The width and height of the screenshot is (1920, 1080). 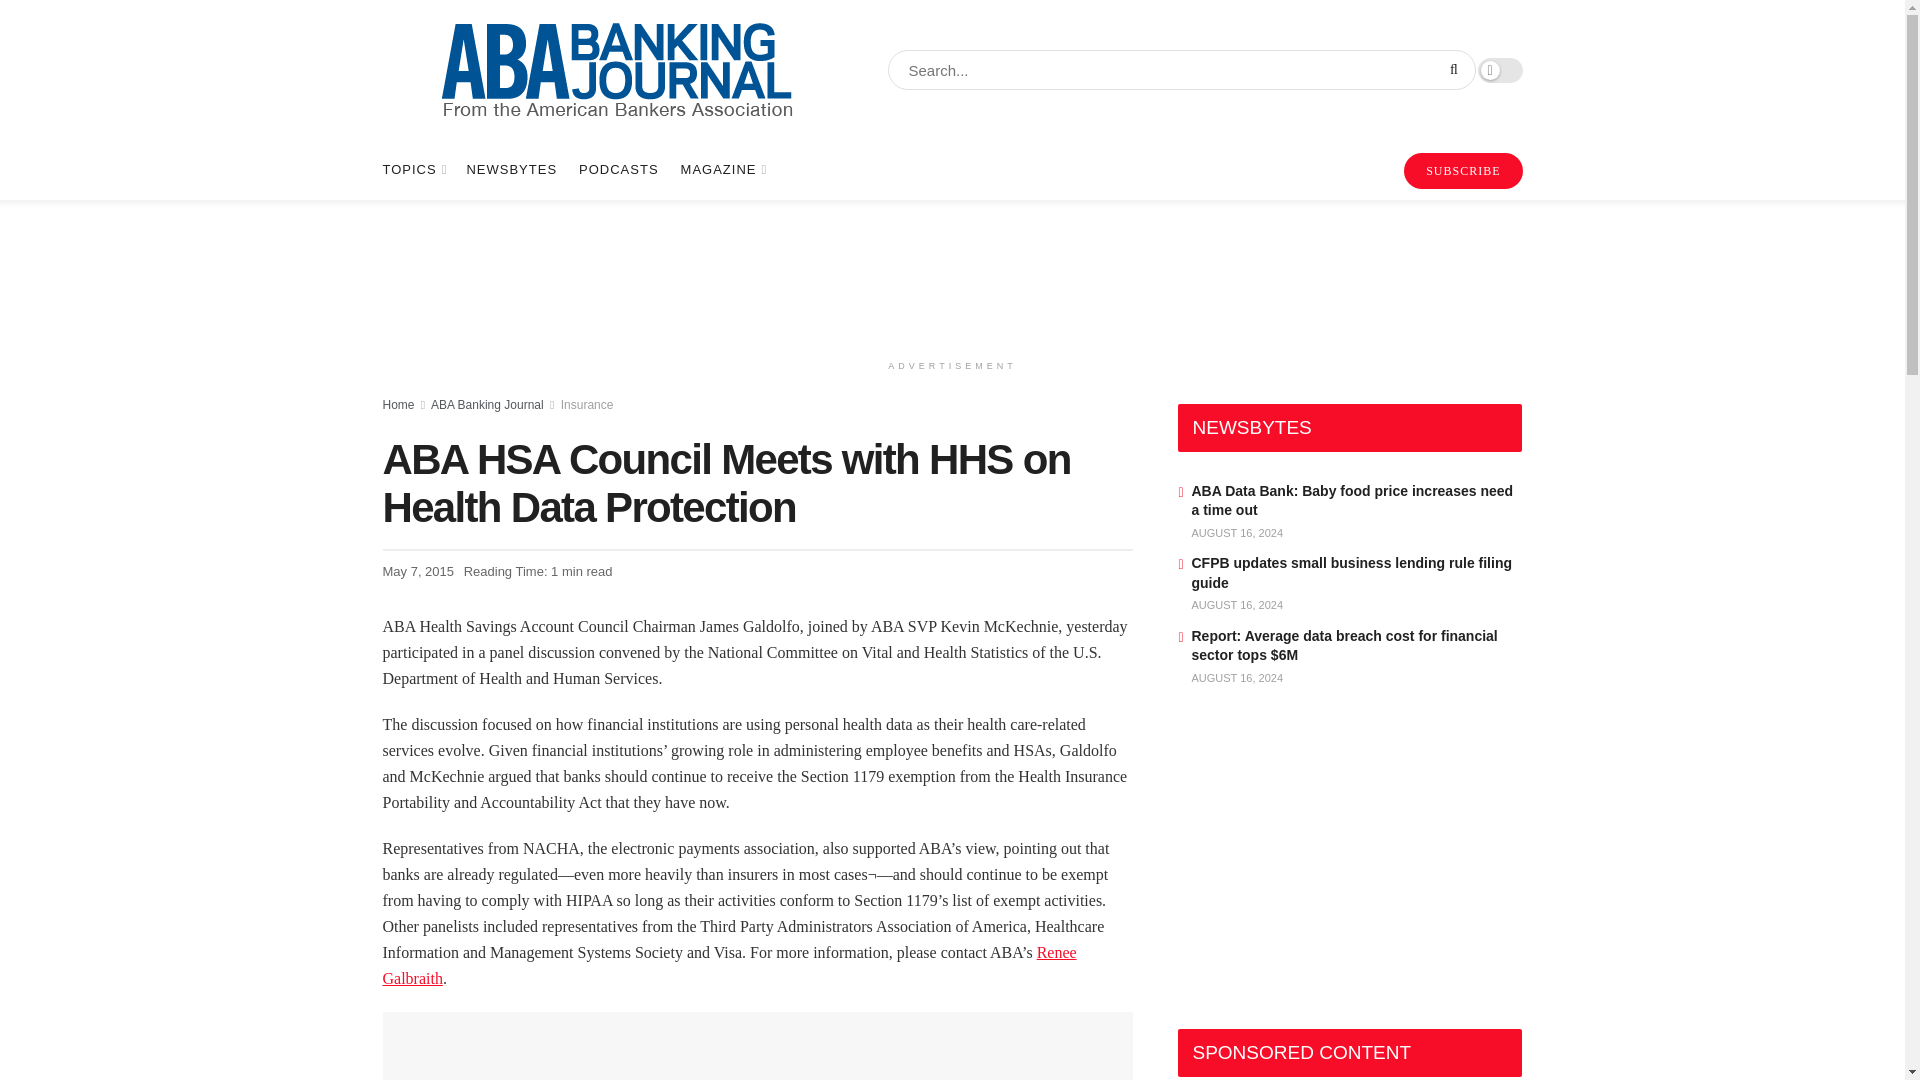 I want to click on MAGAZINE, so click(x=722, y=170).